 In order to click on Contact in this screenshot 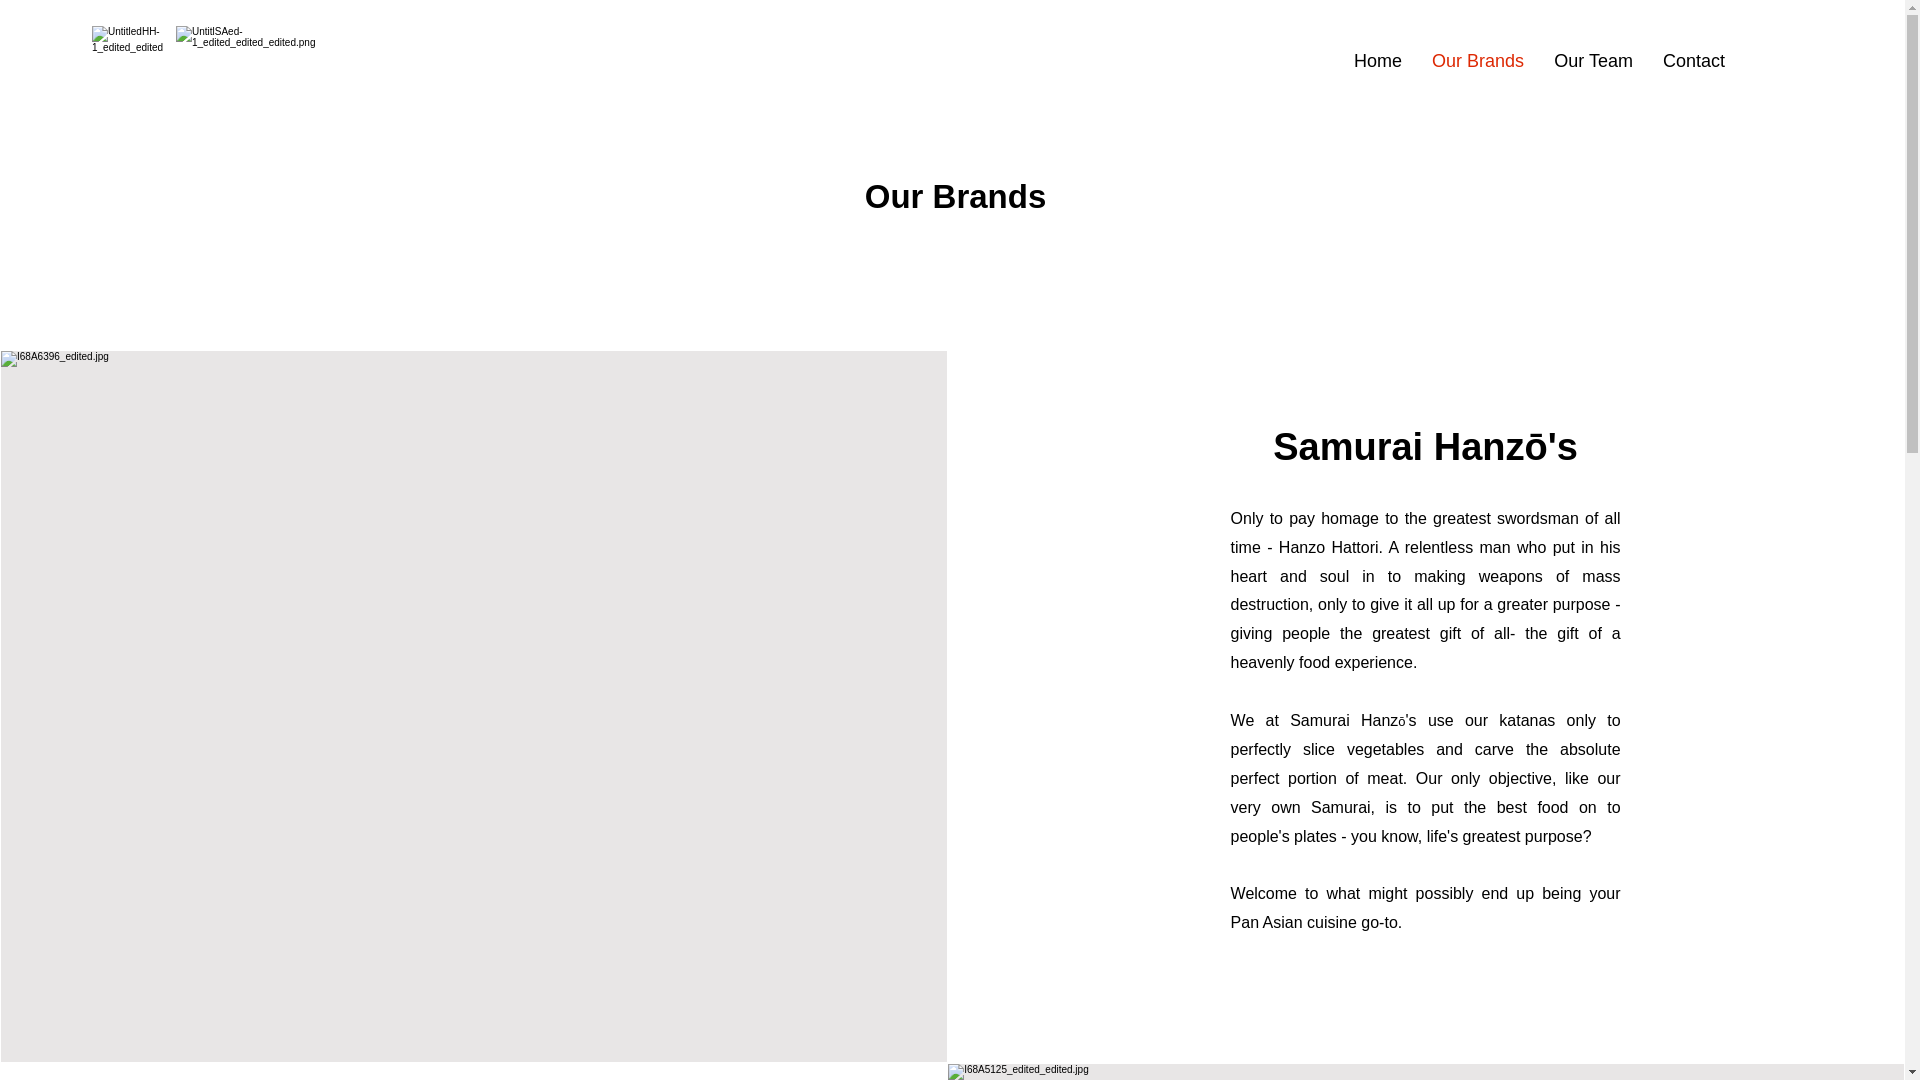, I will do `click(1693, 60)`.